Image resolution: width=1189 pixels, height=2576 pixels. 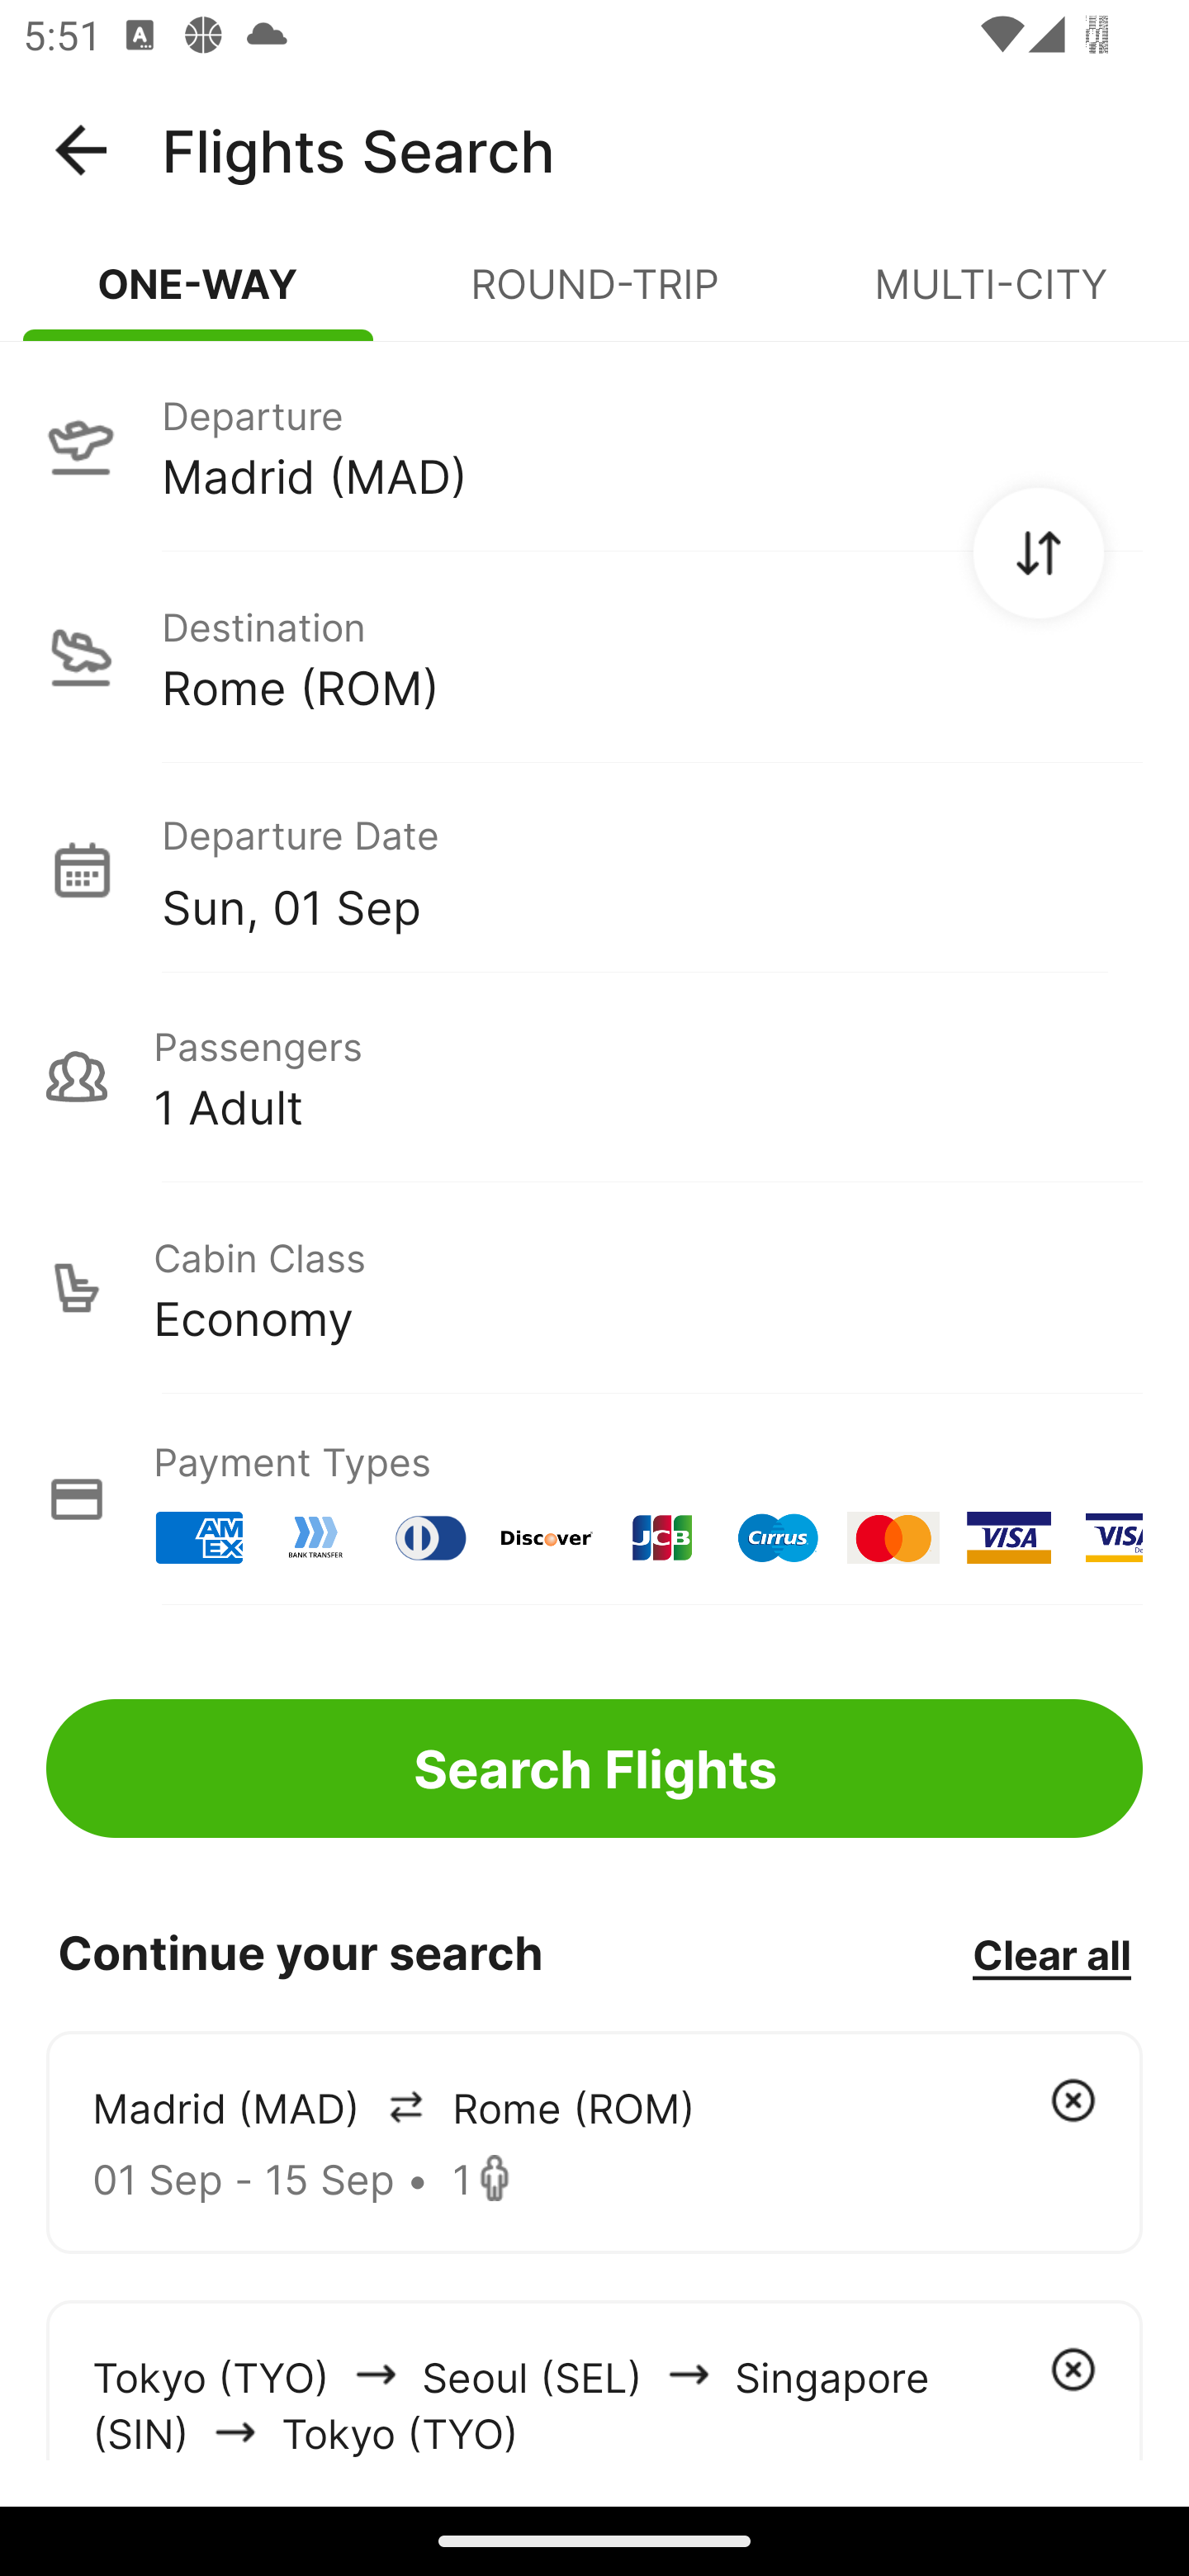 What do you see at coordinates (198, 297) in the screenshot?
I see `ONE-WAY` at bounding box center [198, 297].